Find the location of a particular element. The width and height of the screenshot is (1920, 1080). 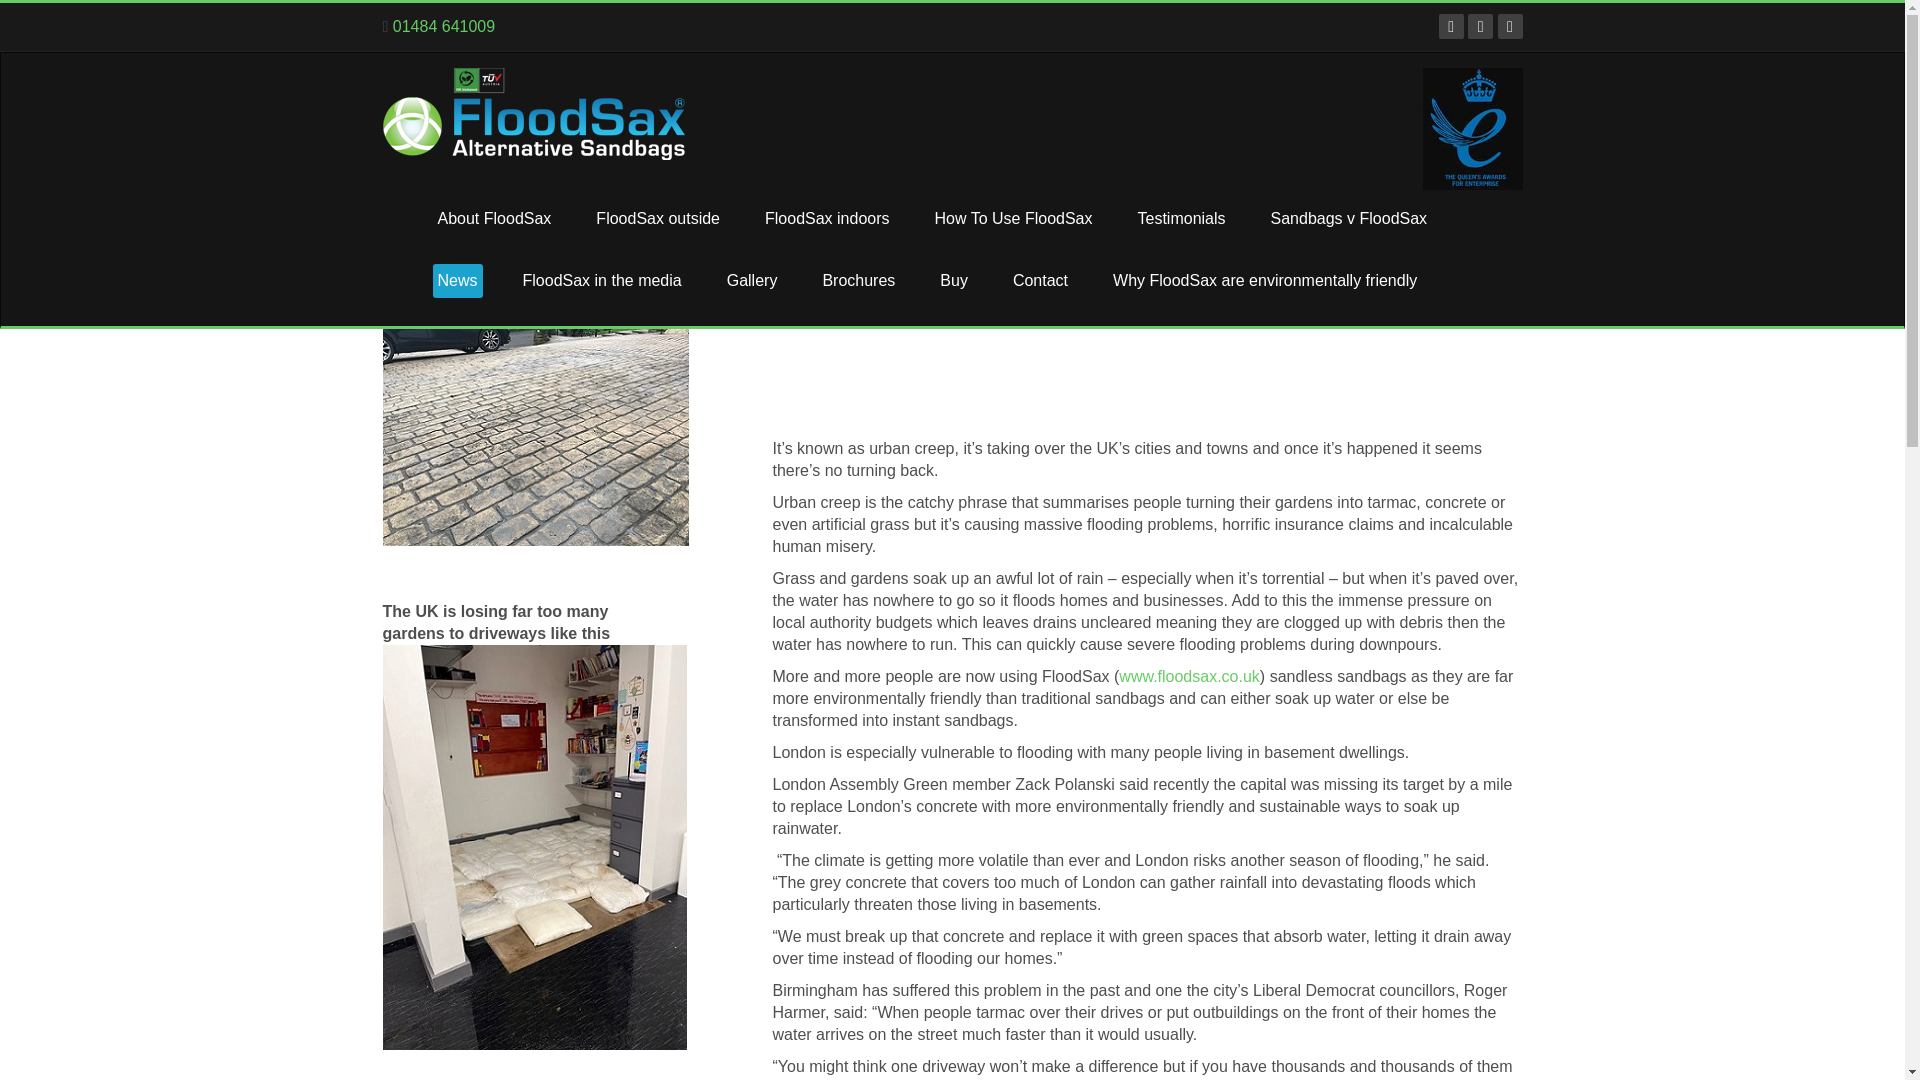

How To Use FloodSax is located at coordinates (1014, 218).